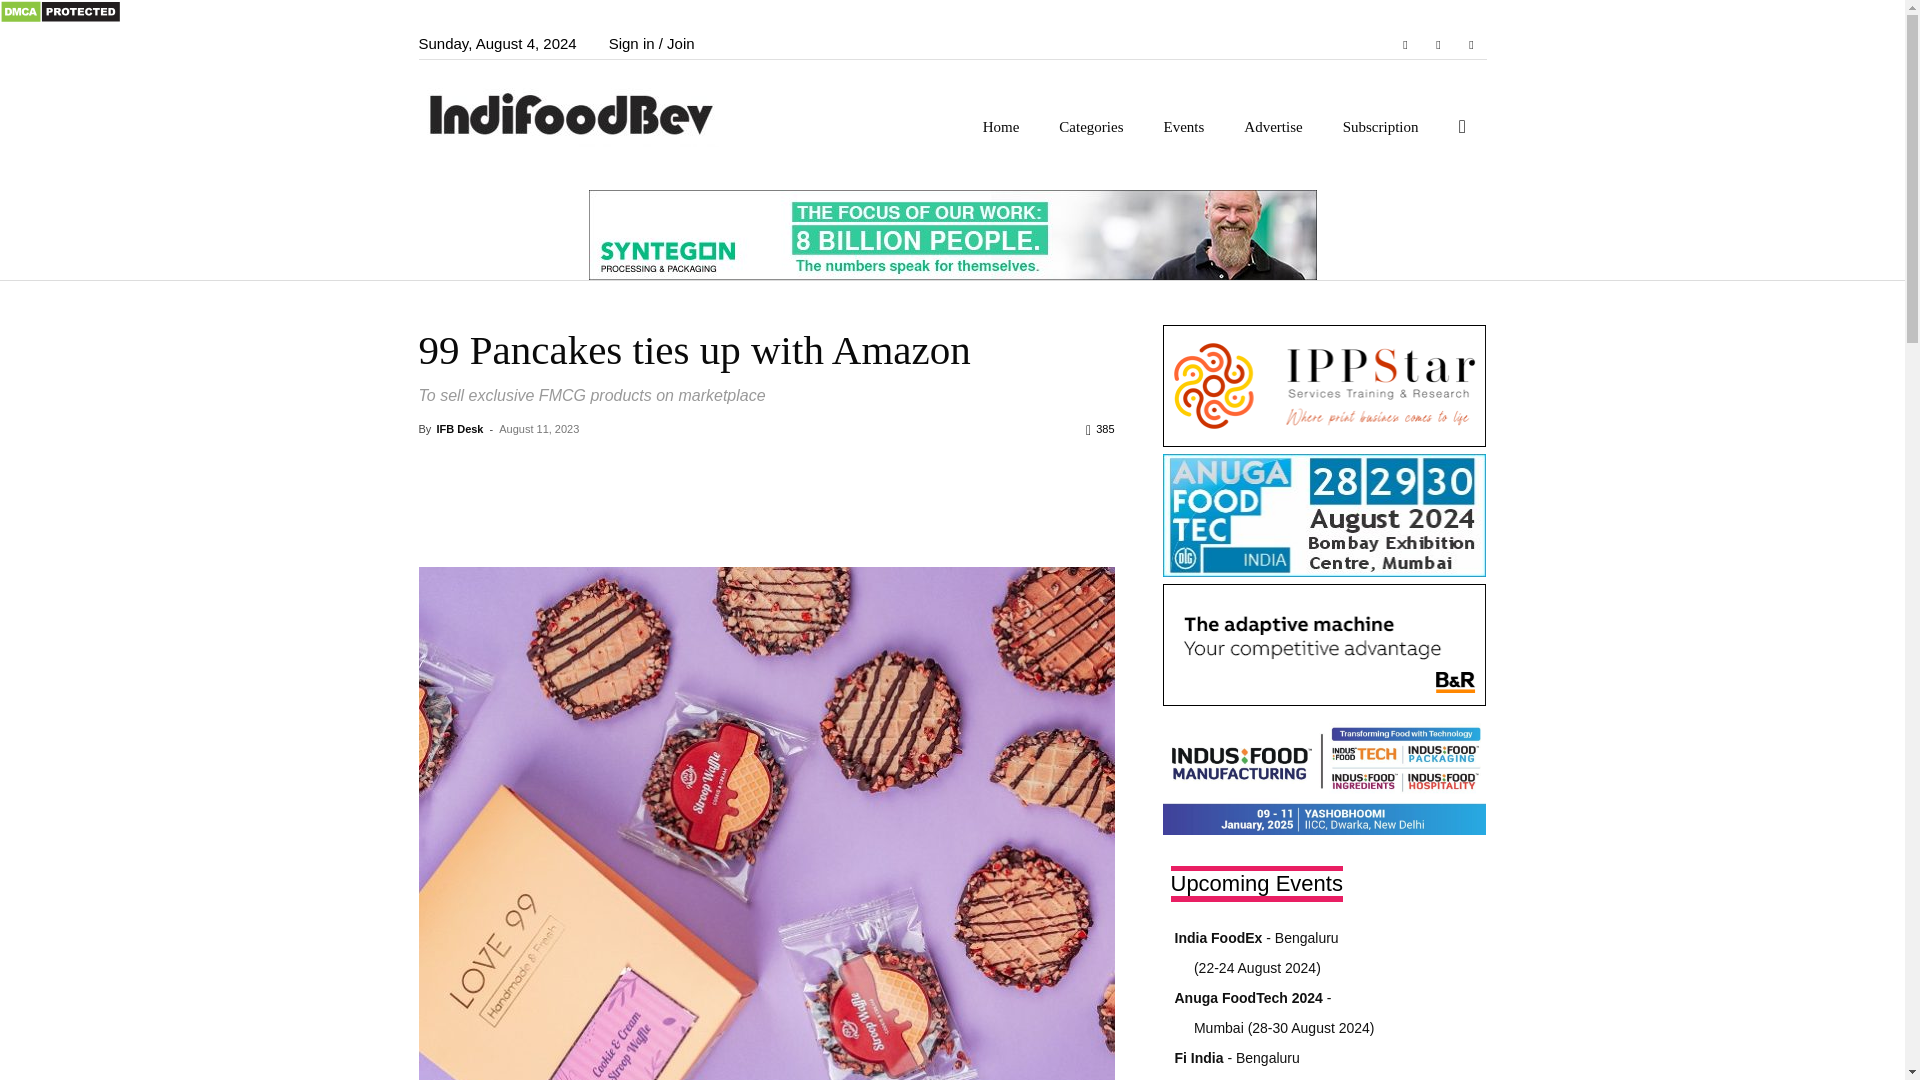 This screenshot has height=1080, width=1920. Describe the element at coordinates (568, 465) in the screenshot. I see `topFacebookLike` at that location.